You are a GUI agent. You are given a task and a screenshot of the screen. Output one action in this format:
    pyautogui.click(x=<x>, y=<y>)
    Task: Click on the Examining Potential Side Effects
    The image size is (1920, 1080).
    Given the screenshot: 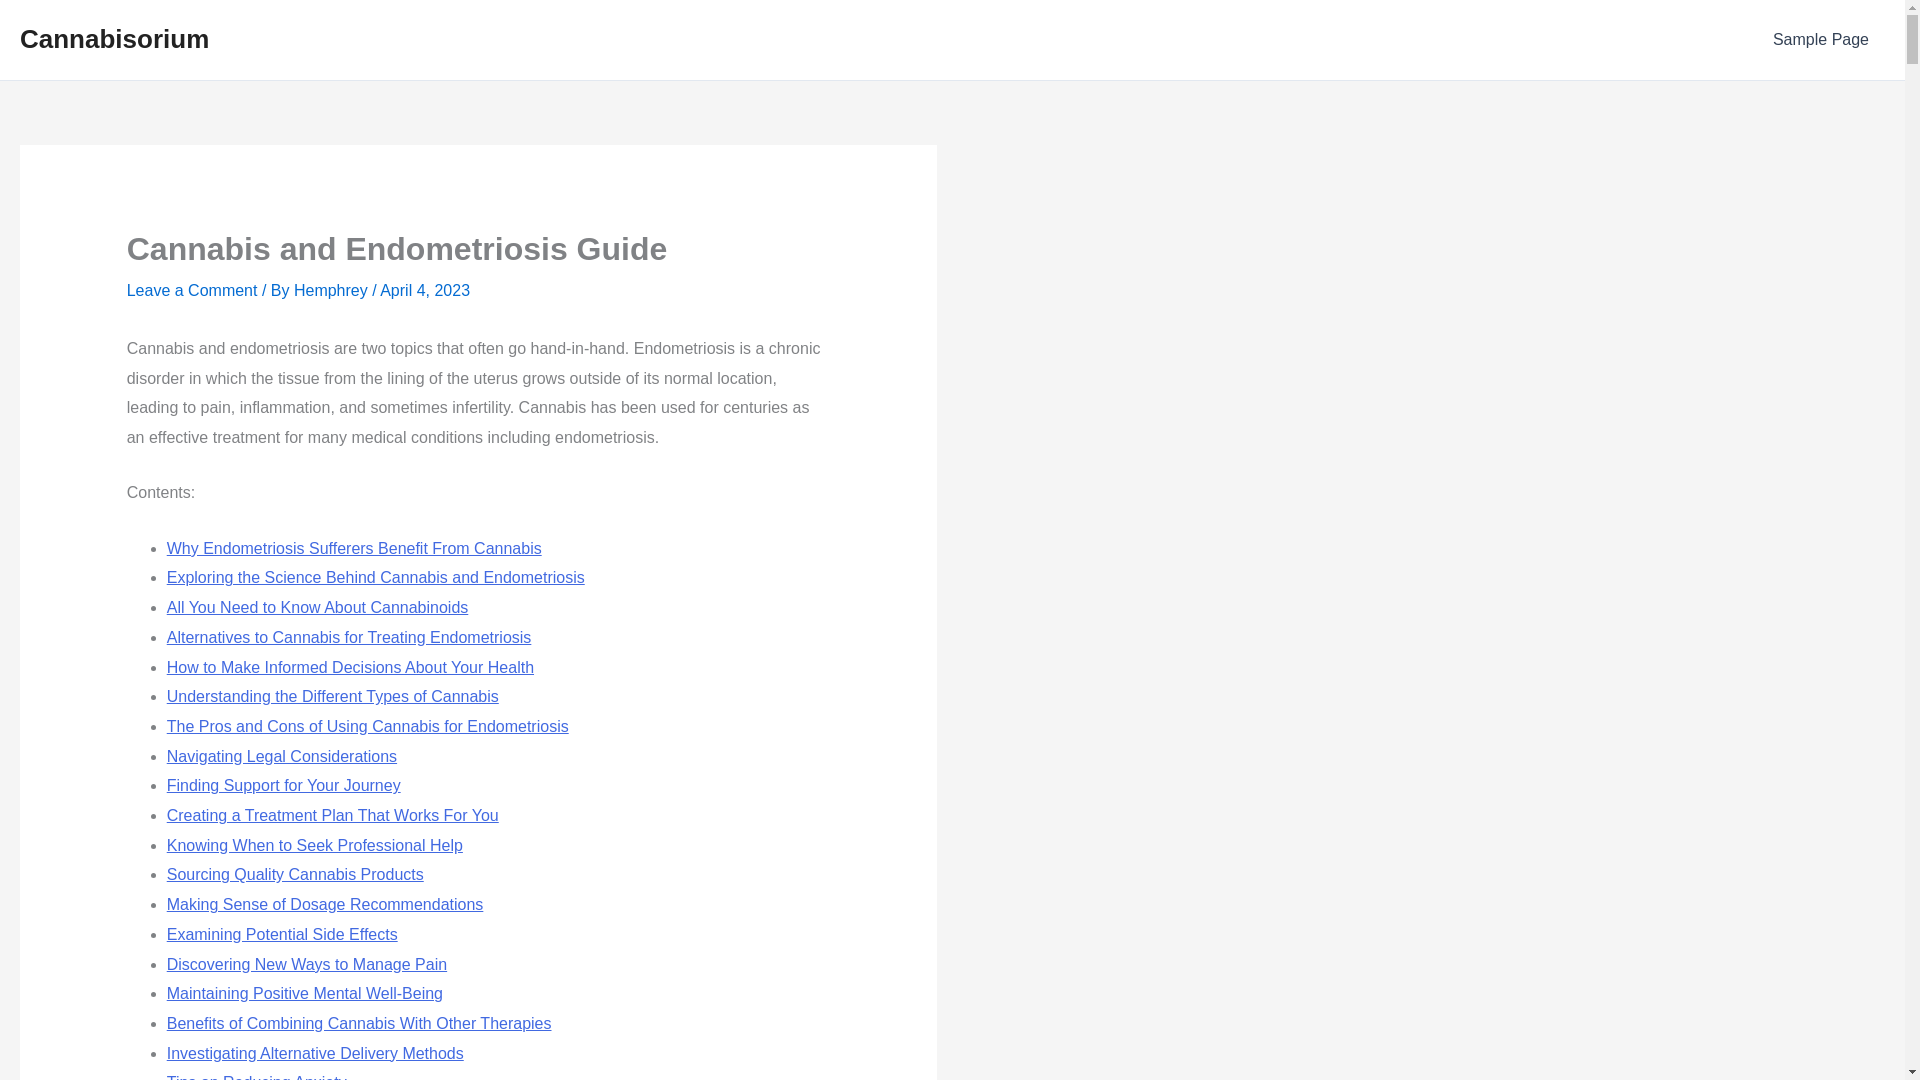 What is the action you would take?
    pyautogui.click(x=282, y=934)
    